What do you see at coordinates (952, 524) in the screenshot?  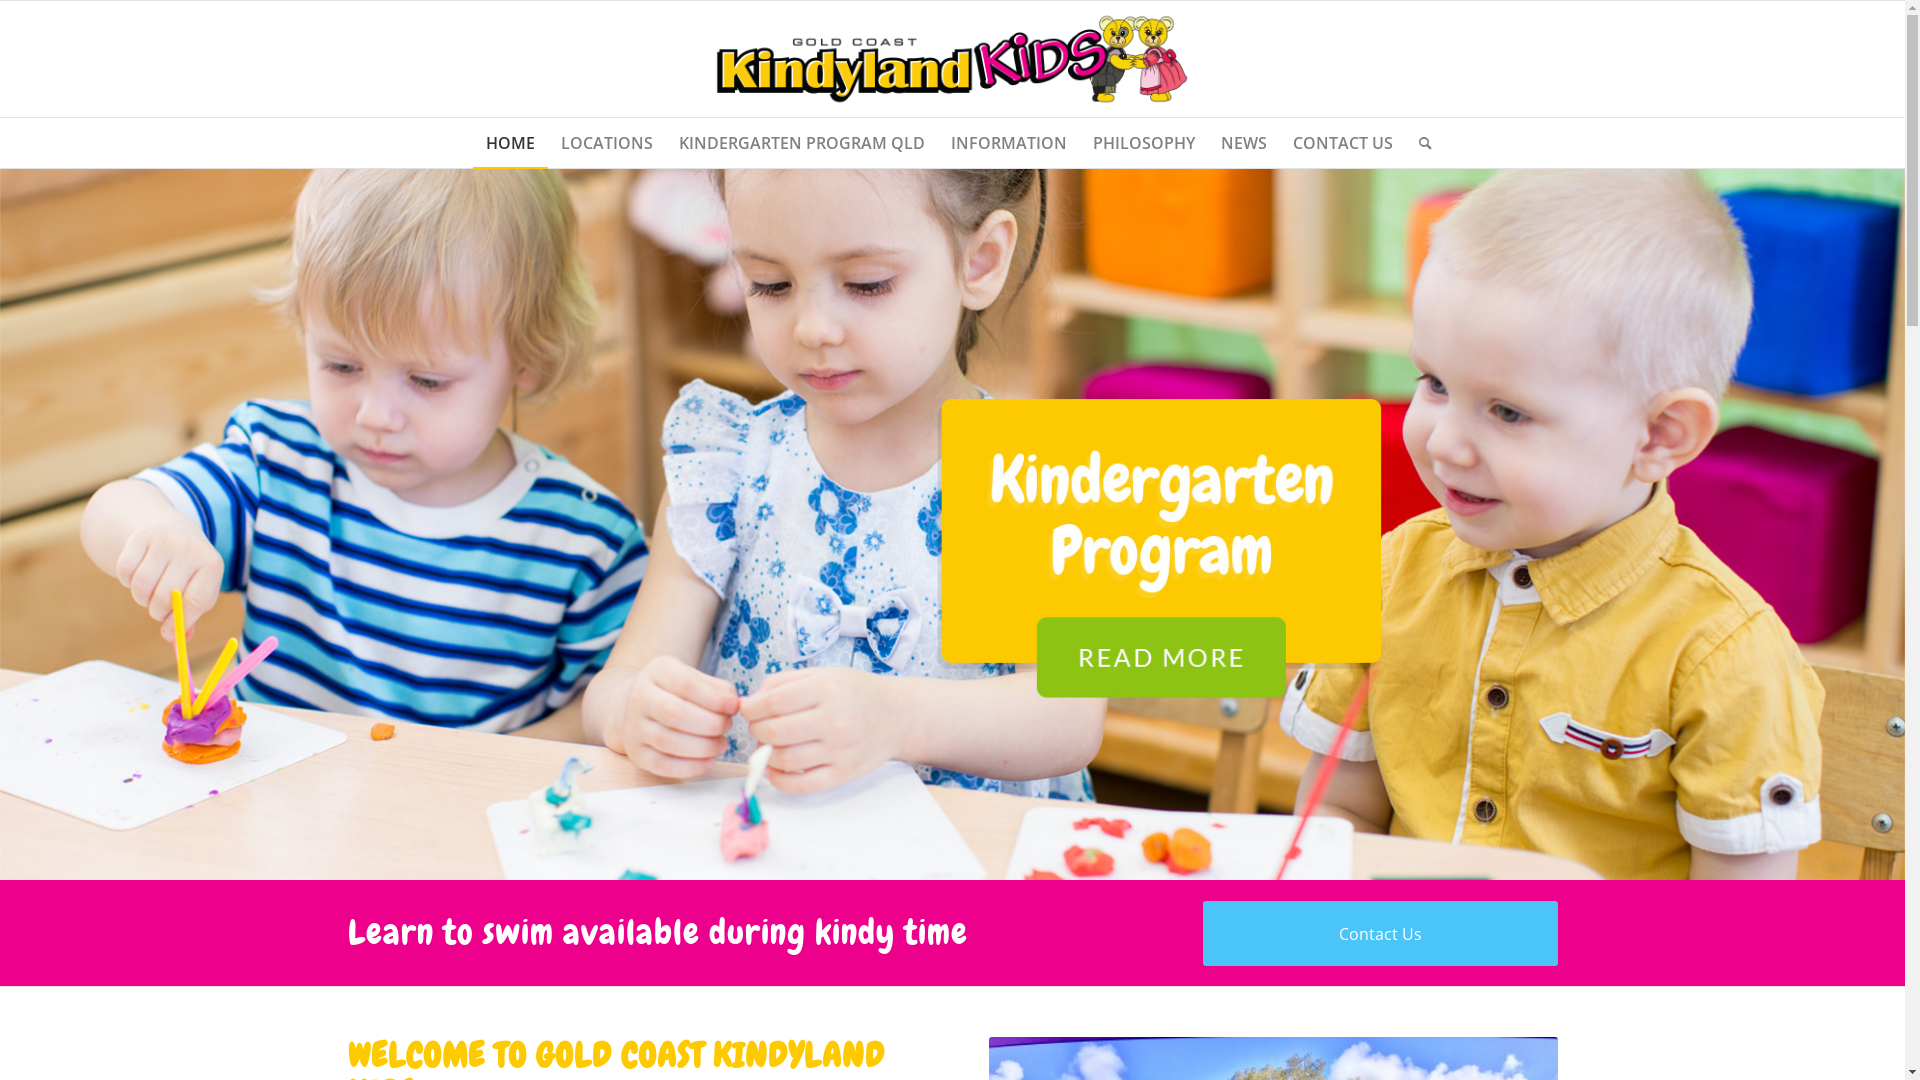 I see `slide-1` at bounding box center [952, 524].